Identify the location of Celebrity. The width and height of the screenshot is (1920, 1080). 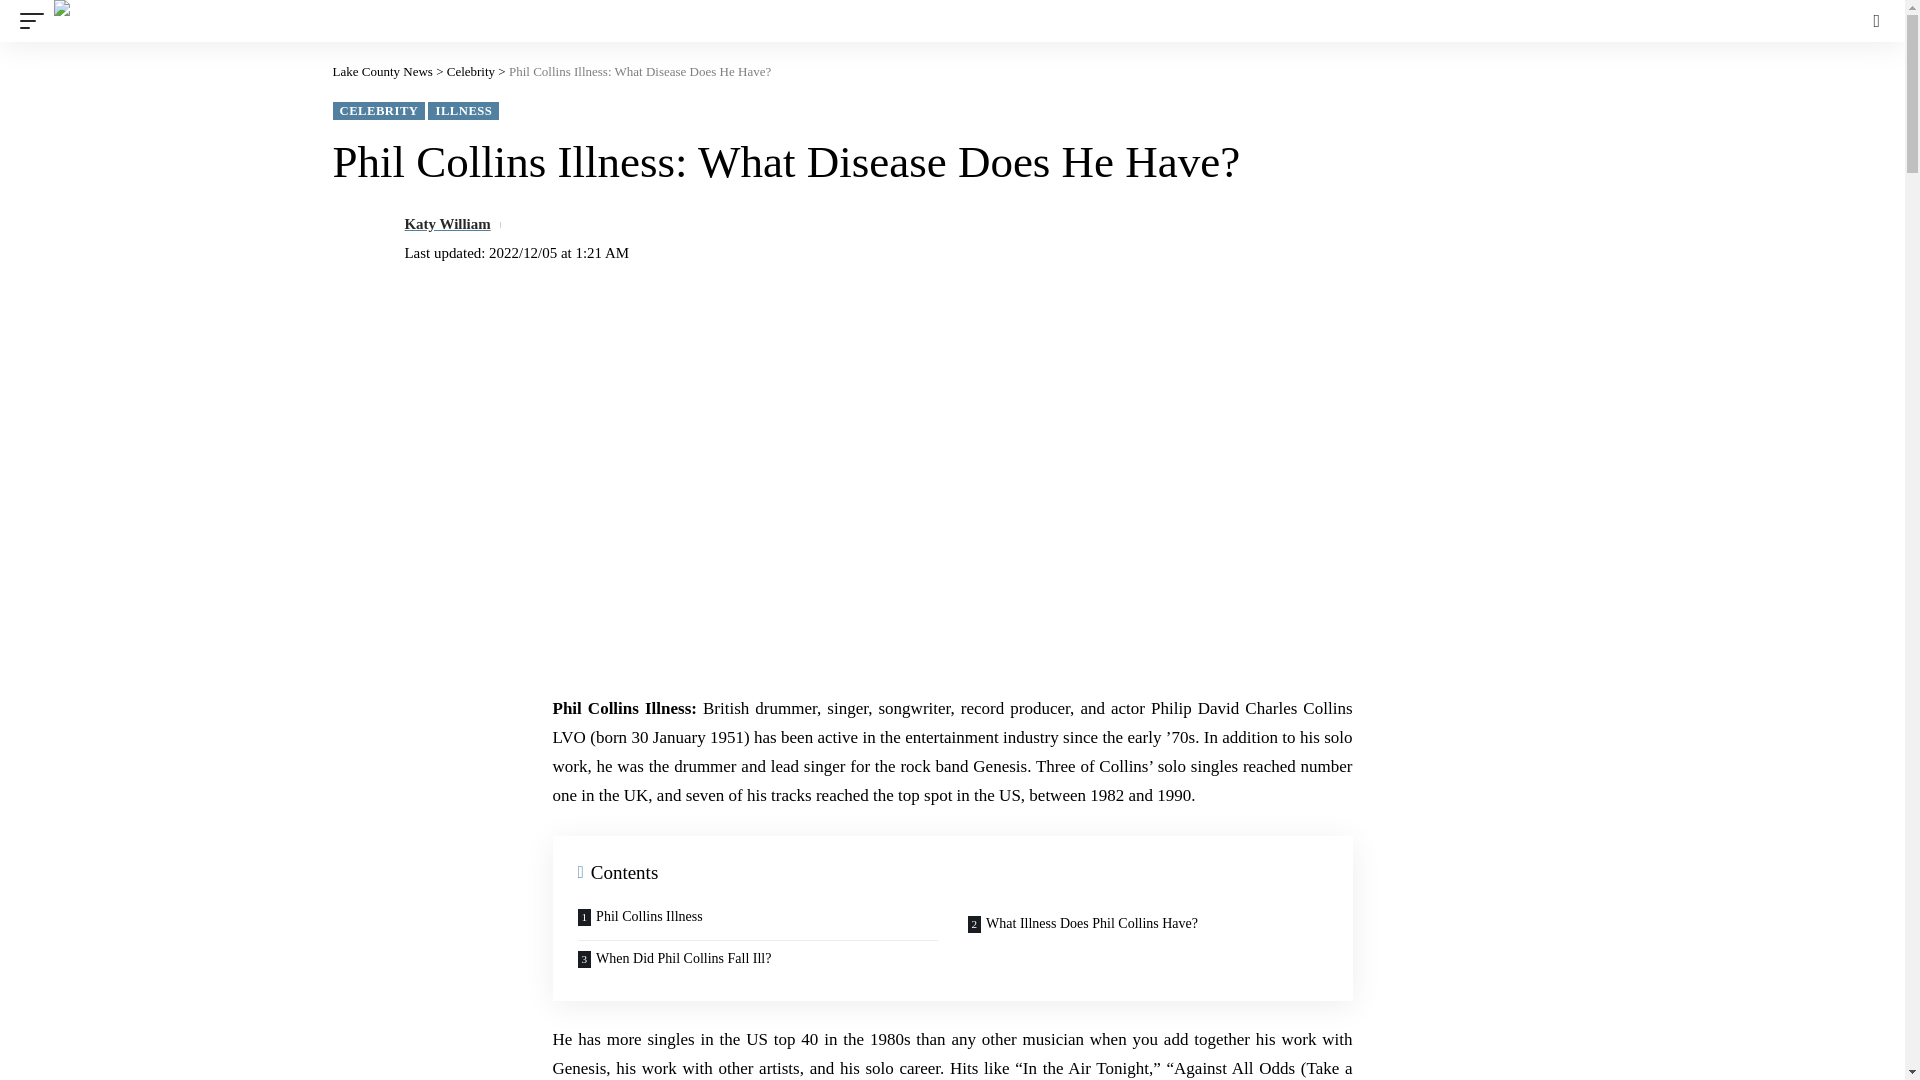
(471, 70).